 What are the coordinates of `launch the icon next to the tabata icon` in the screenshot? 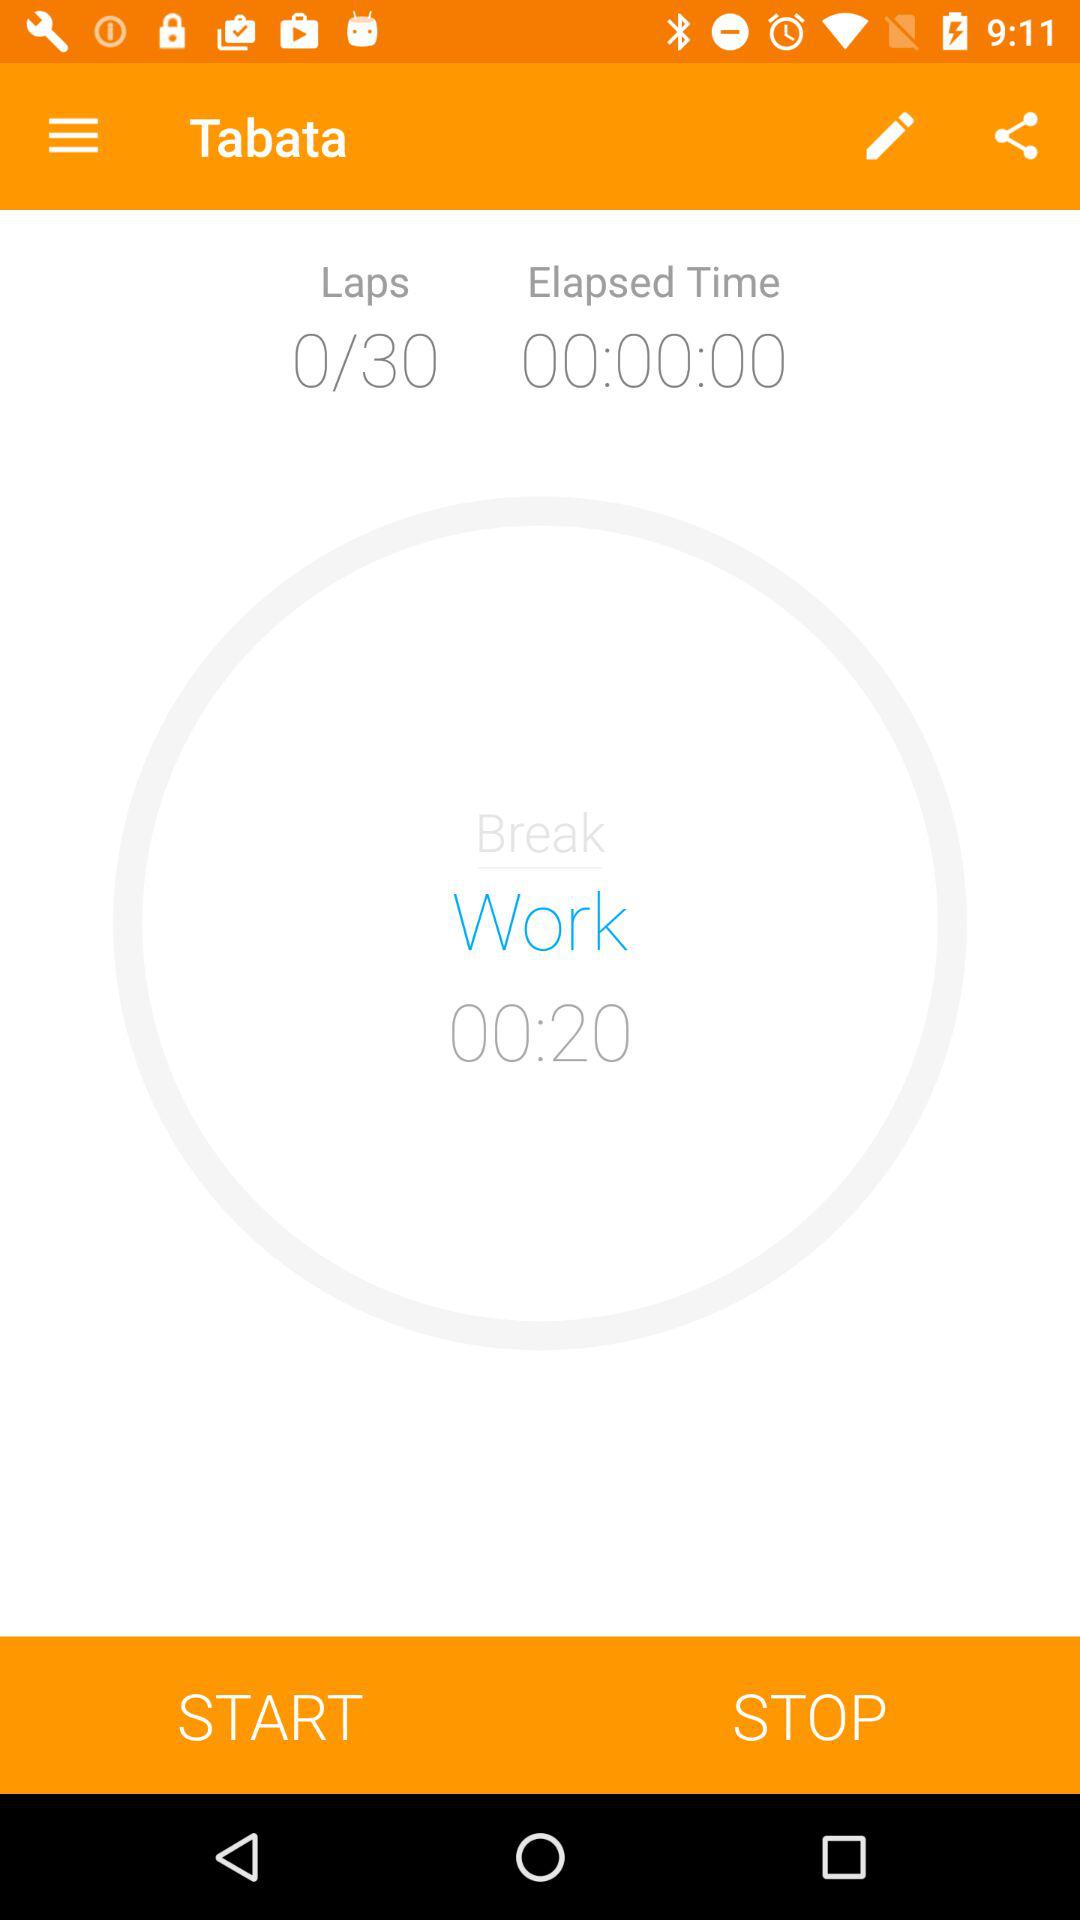 It's located at (73, 136).